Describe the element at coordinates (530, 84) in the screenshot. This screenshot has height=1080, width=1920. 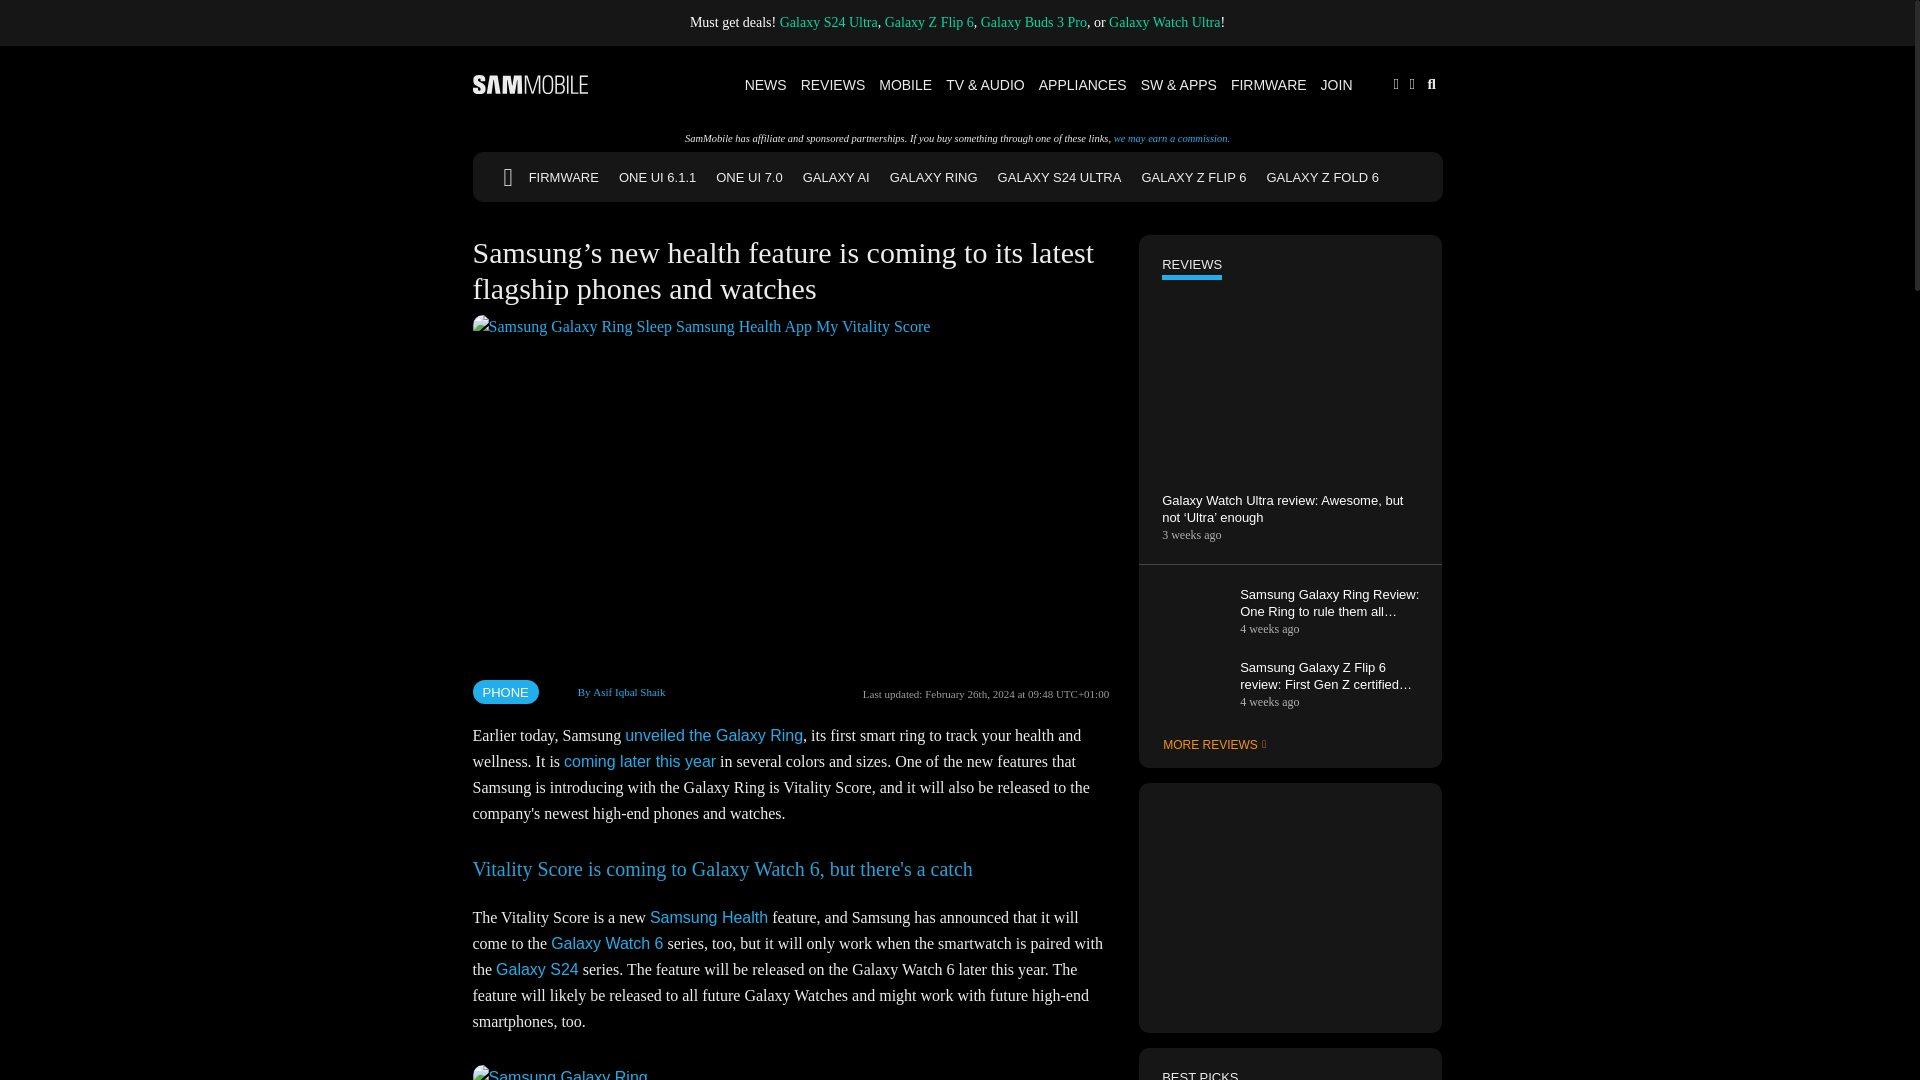
I see `SamMobile logo` at that location.